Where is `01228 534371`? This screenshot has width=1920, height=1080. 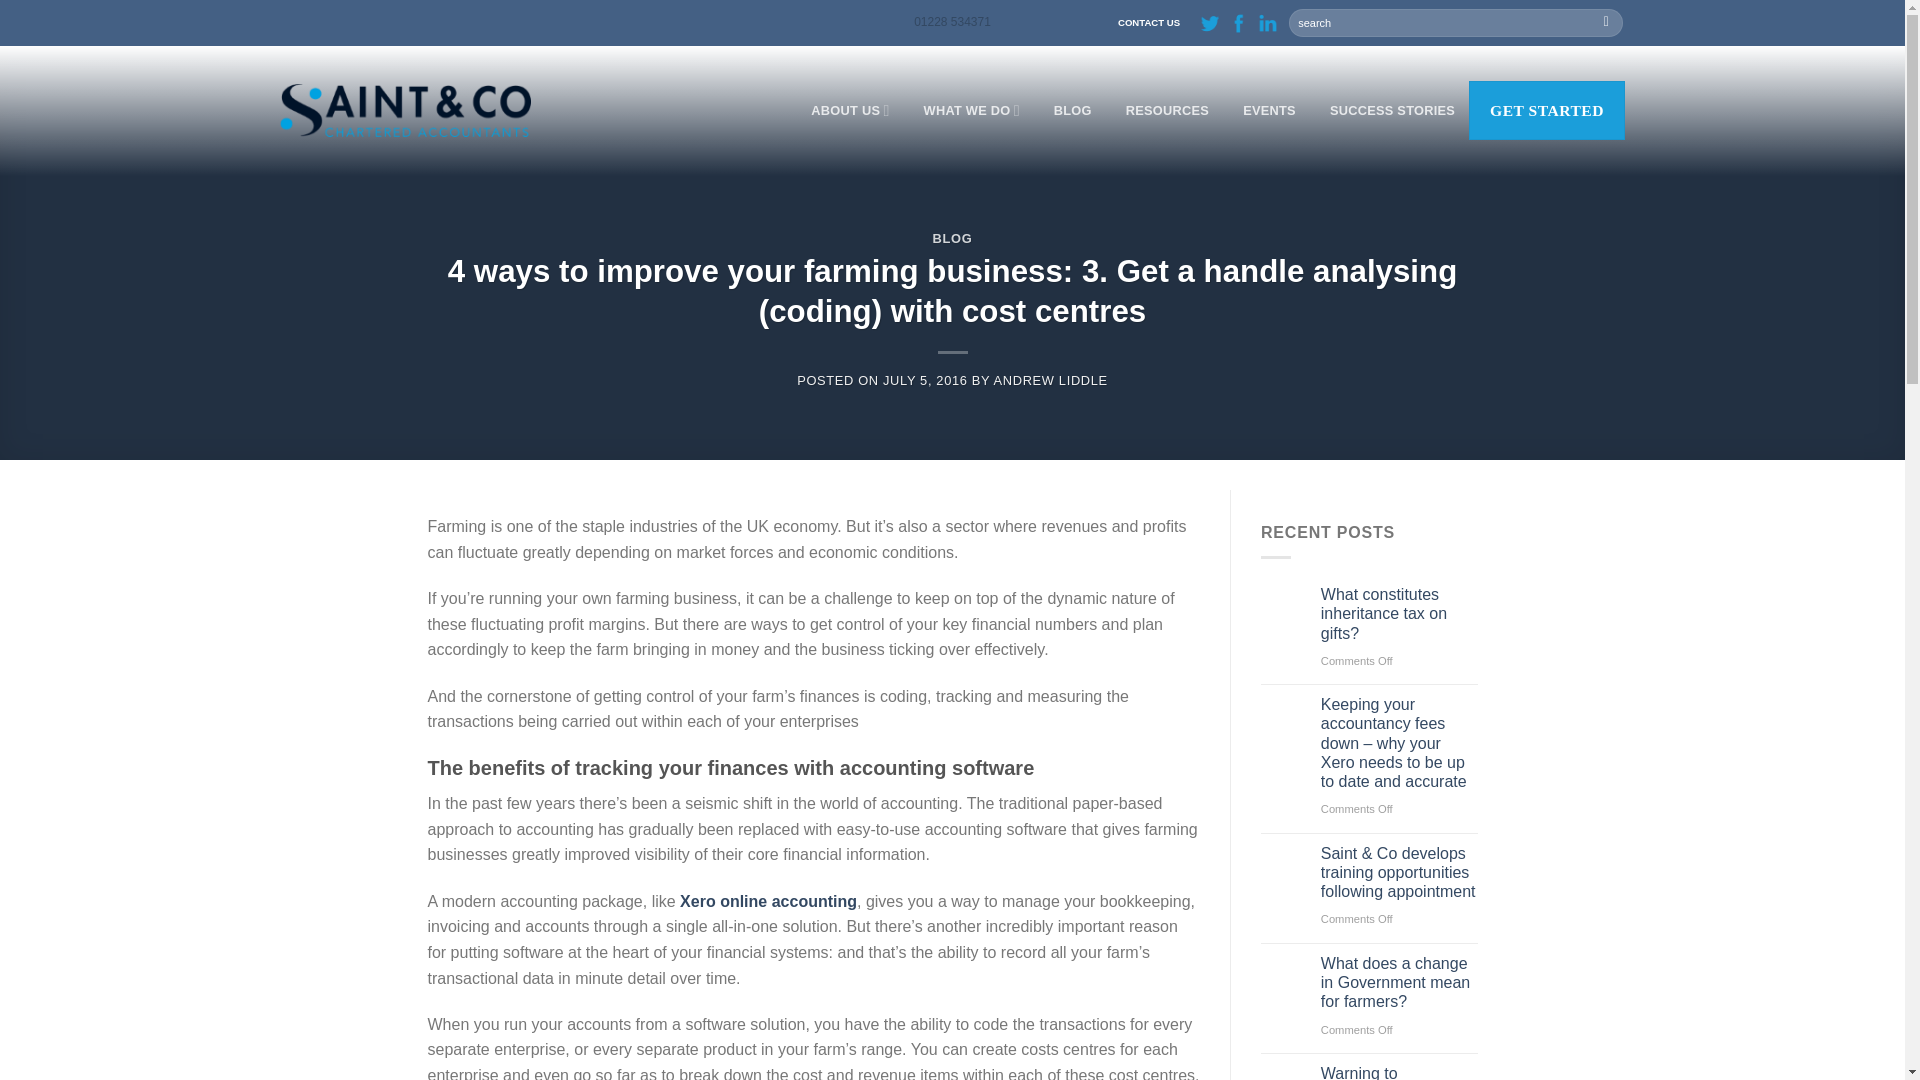 01228 534371 is located at coordinates (952, 22).